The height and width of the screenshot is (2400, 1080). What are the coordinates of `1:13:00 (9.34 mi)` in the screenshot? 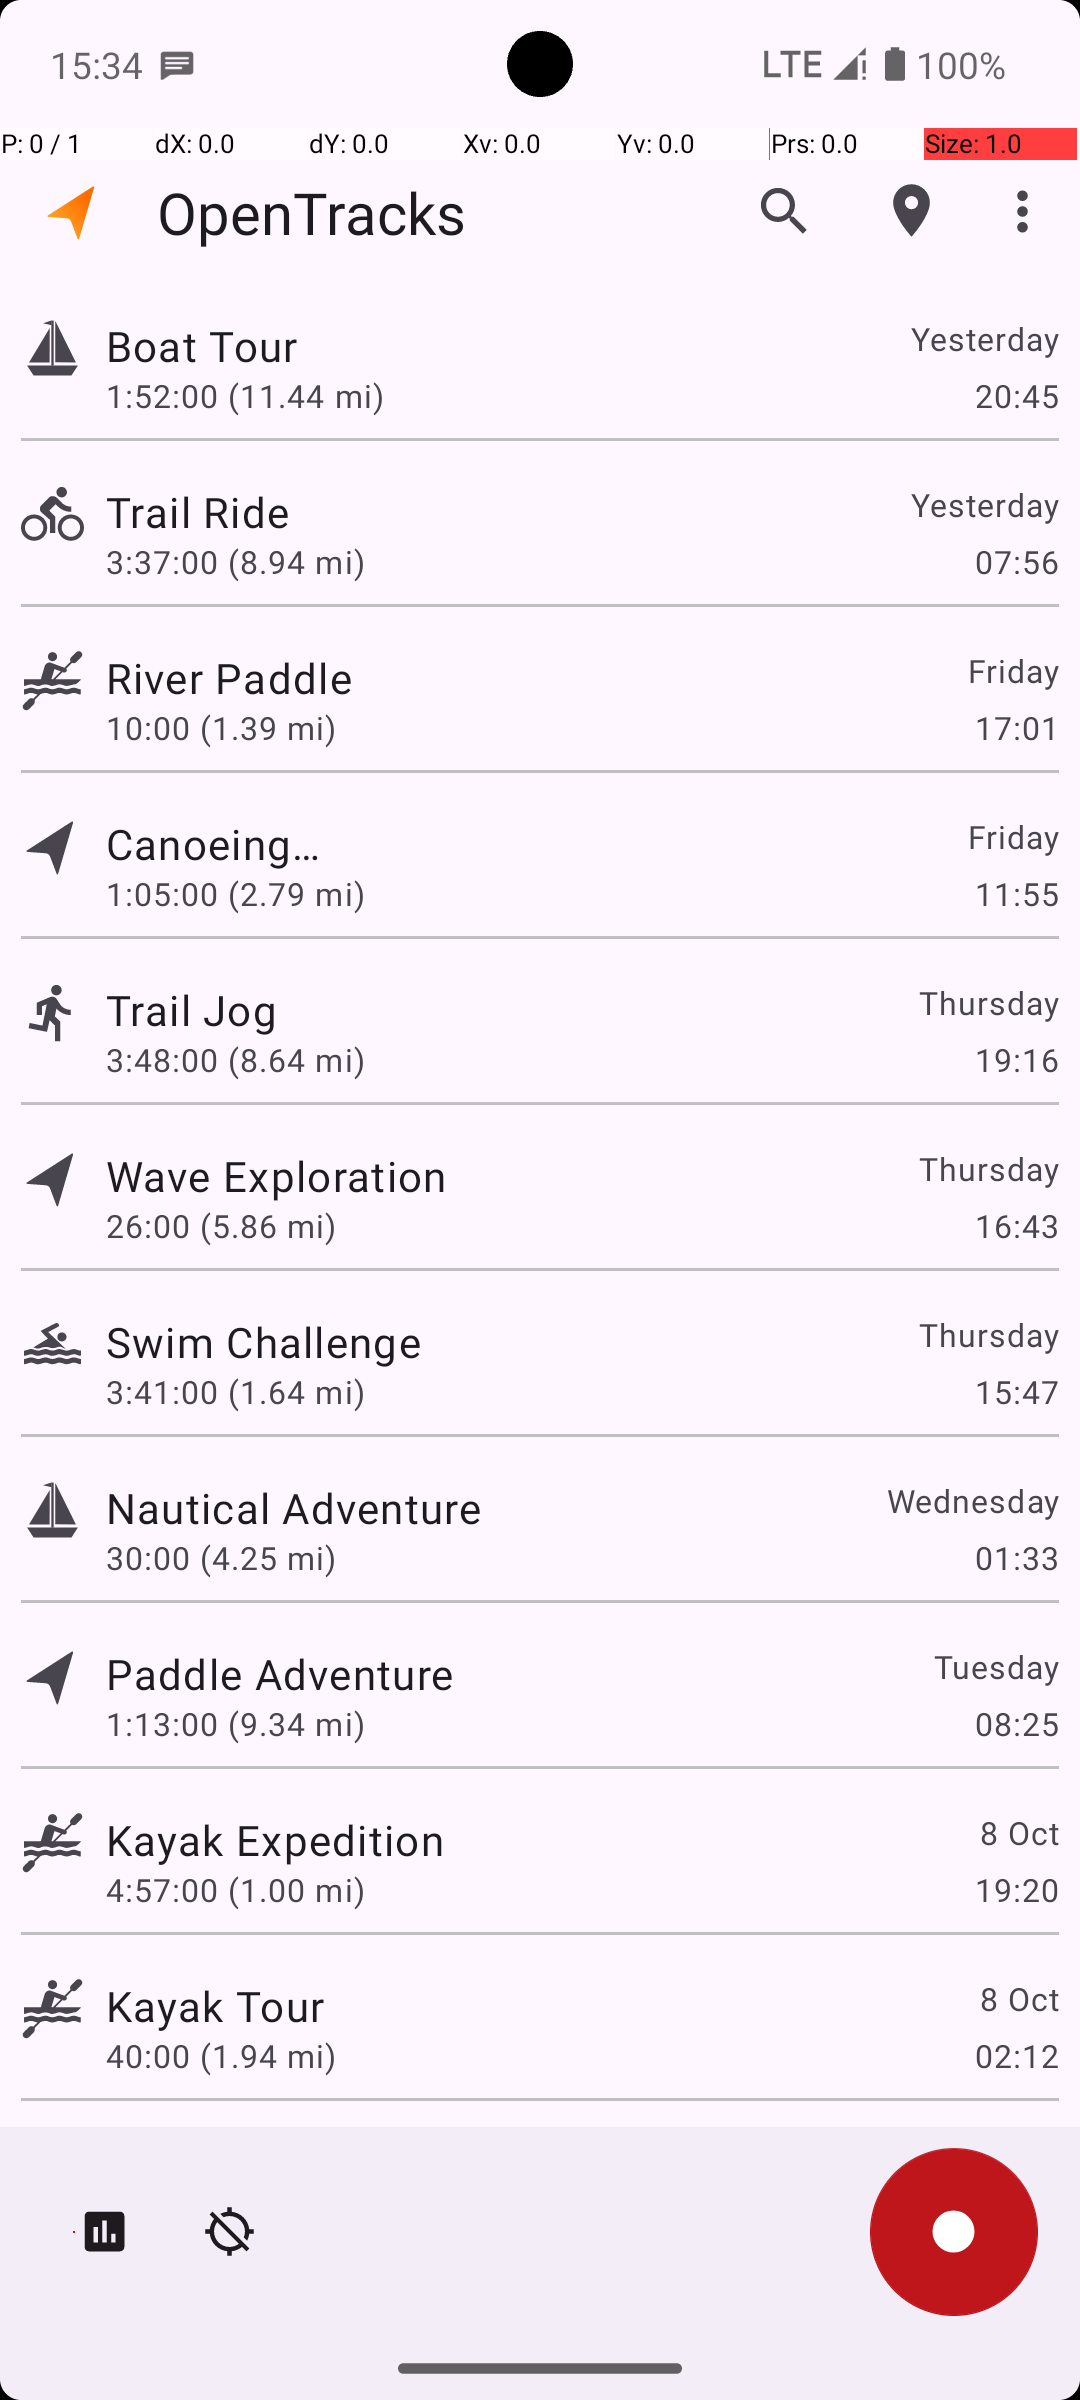 It's located at (236, 1723).